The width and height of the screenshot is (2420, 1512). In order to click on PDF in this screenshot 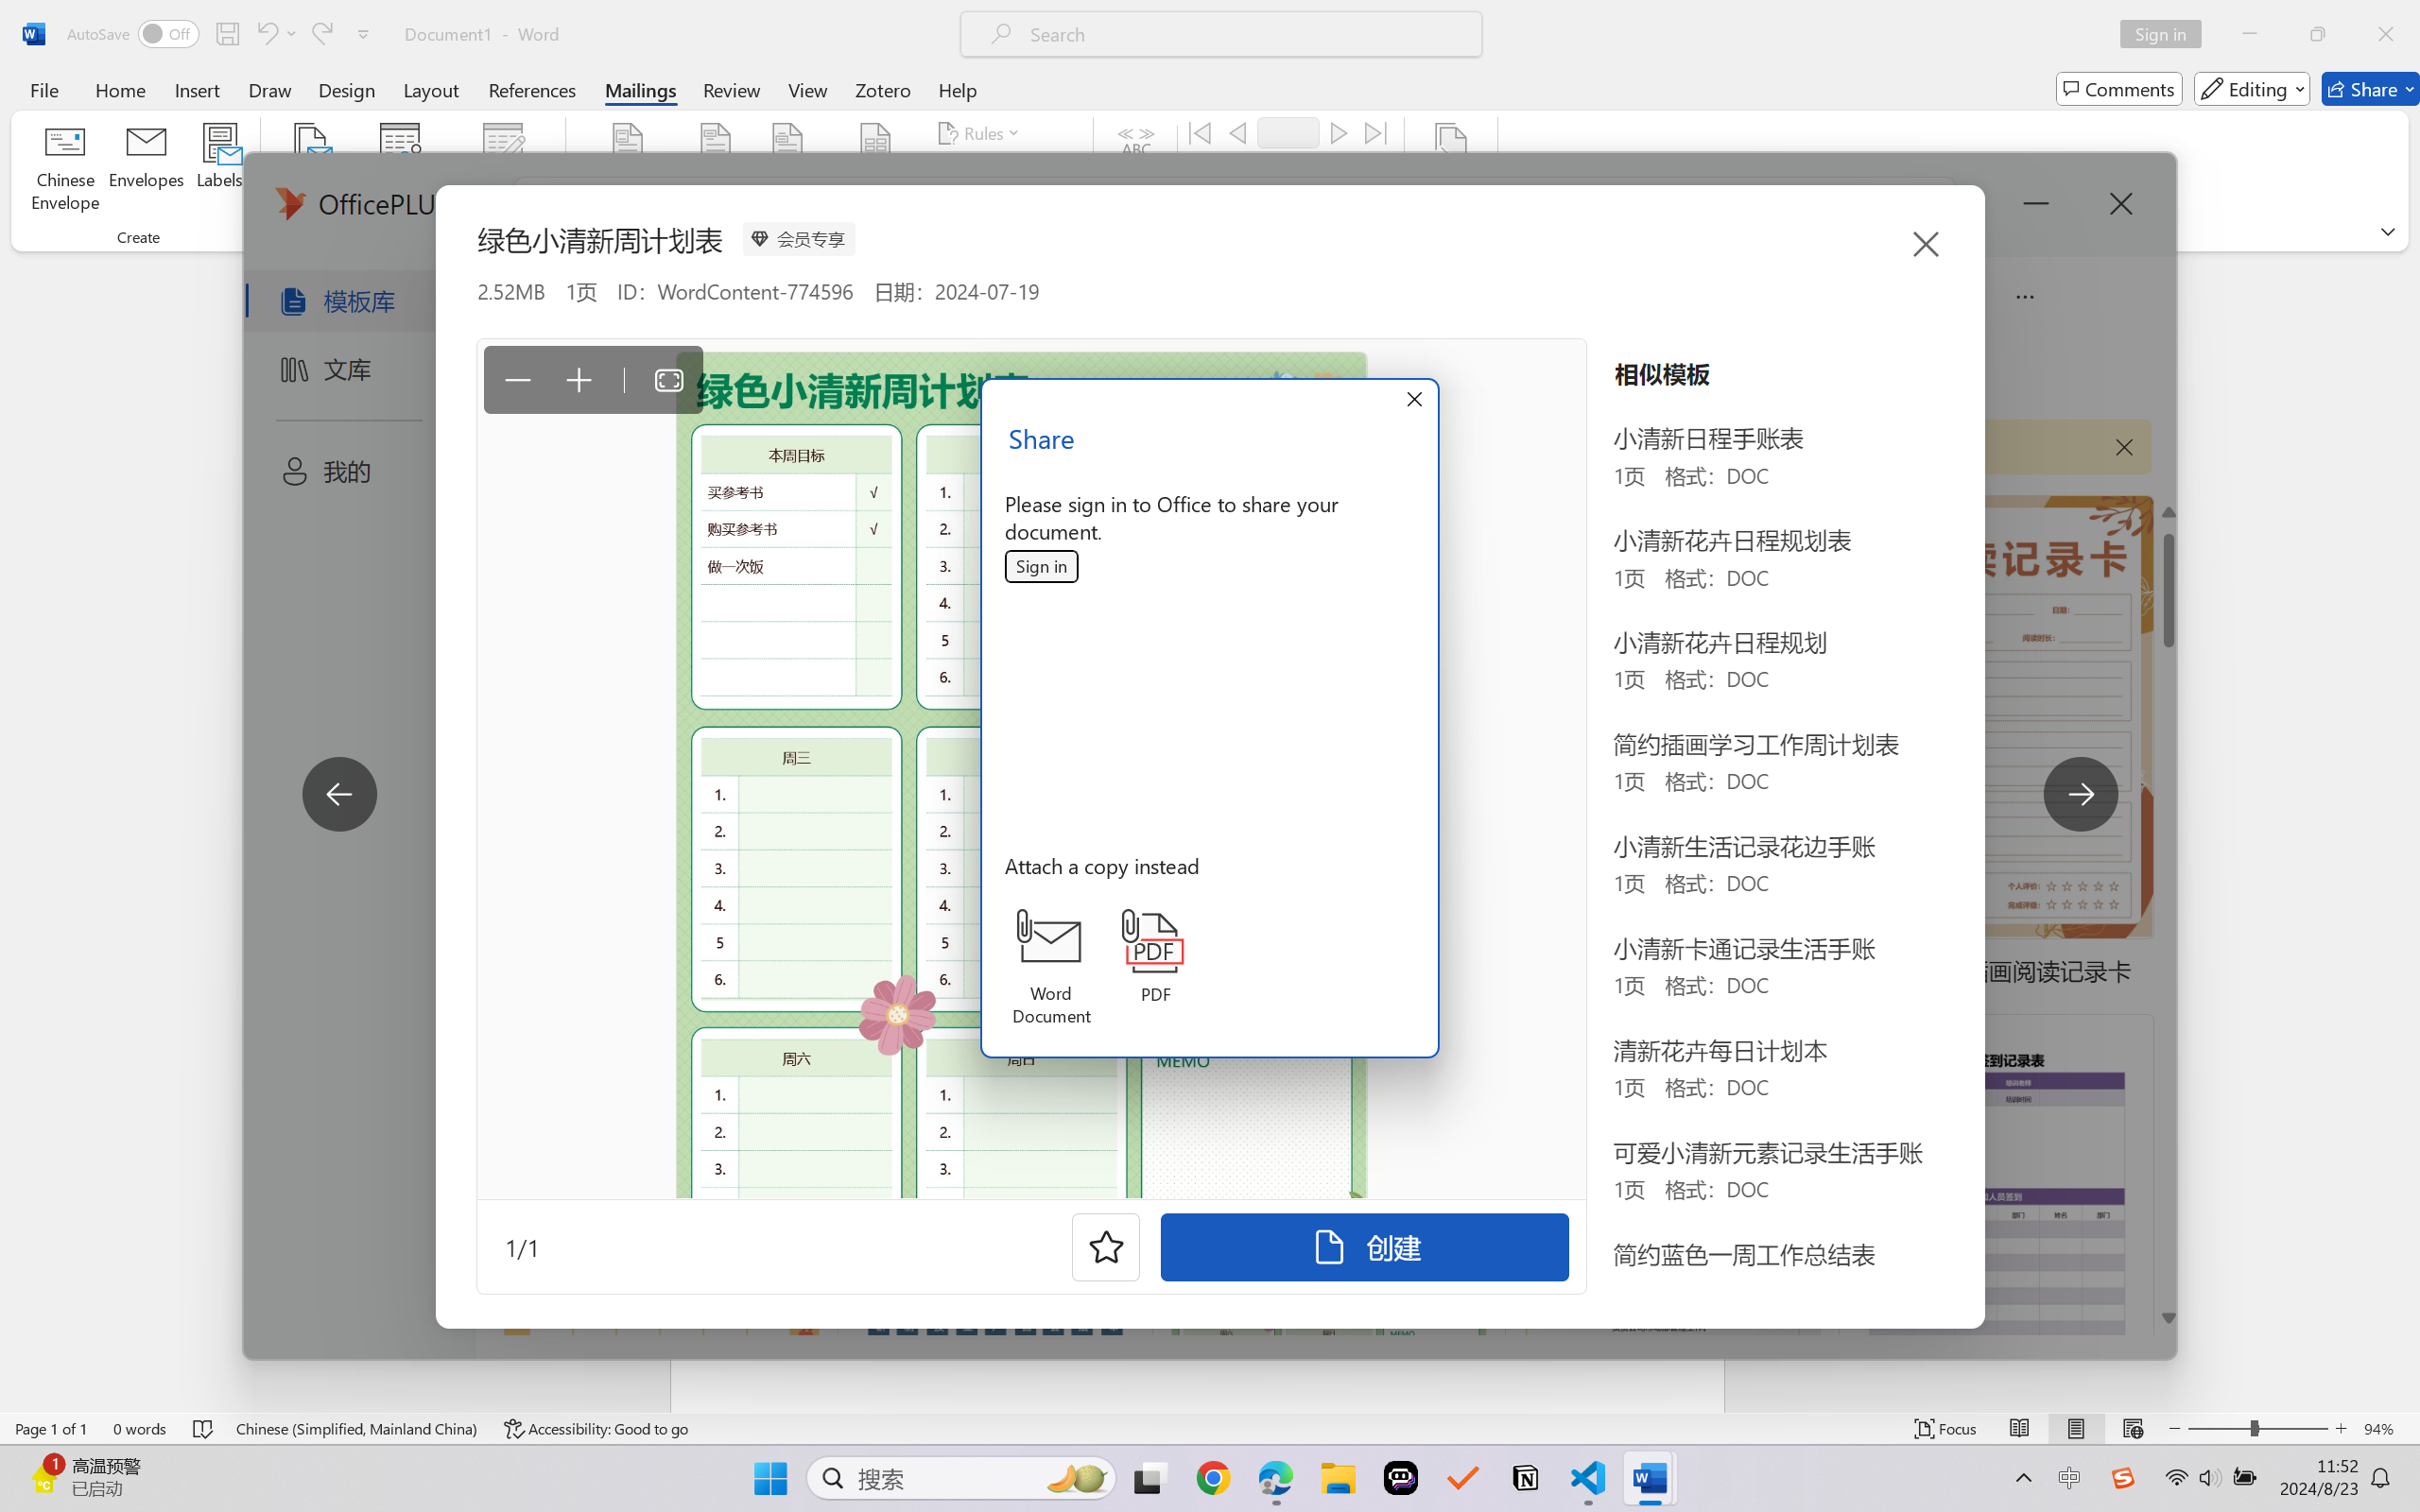, I will do `click(1157, 956)`.